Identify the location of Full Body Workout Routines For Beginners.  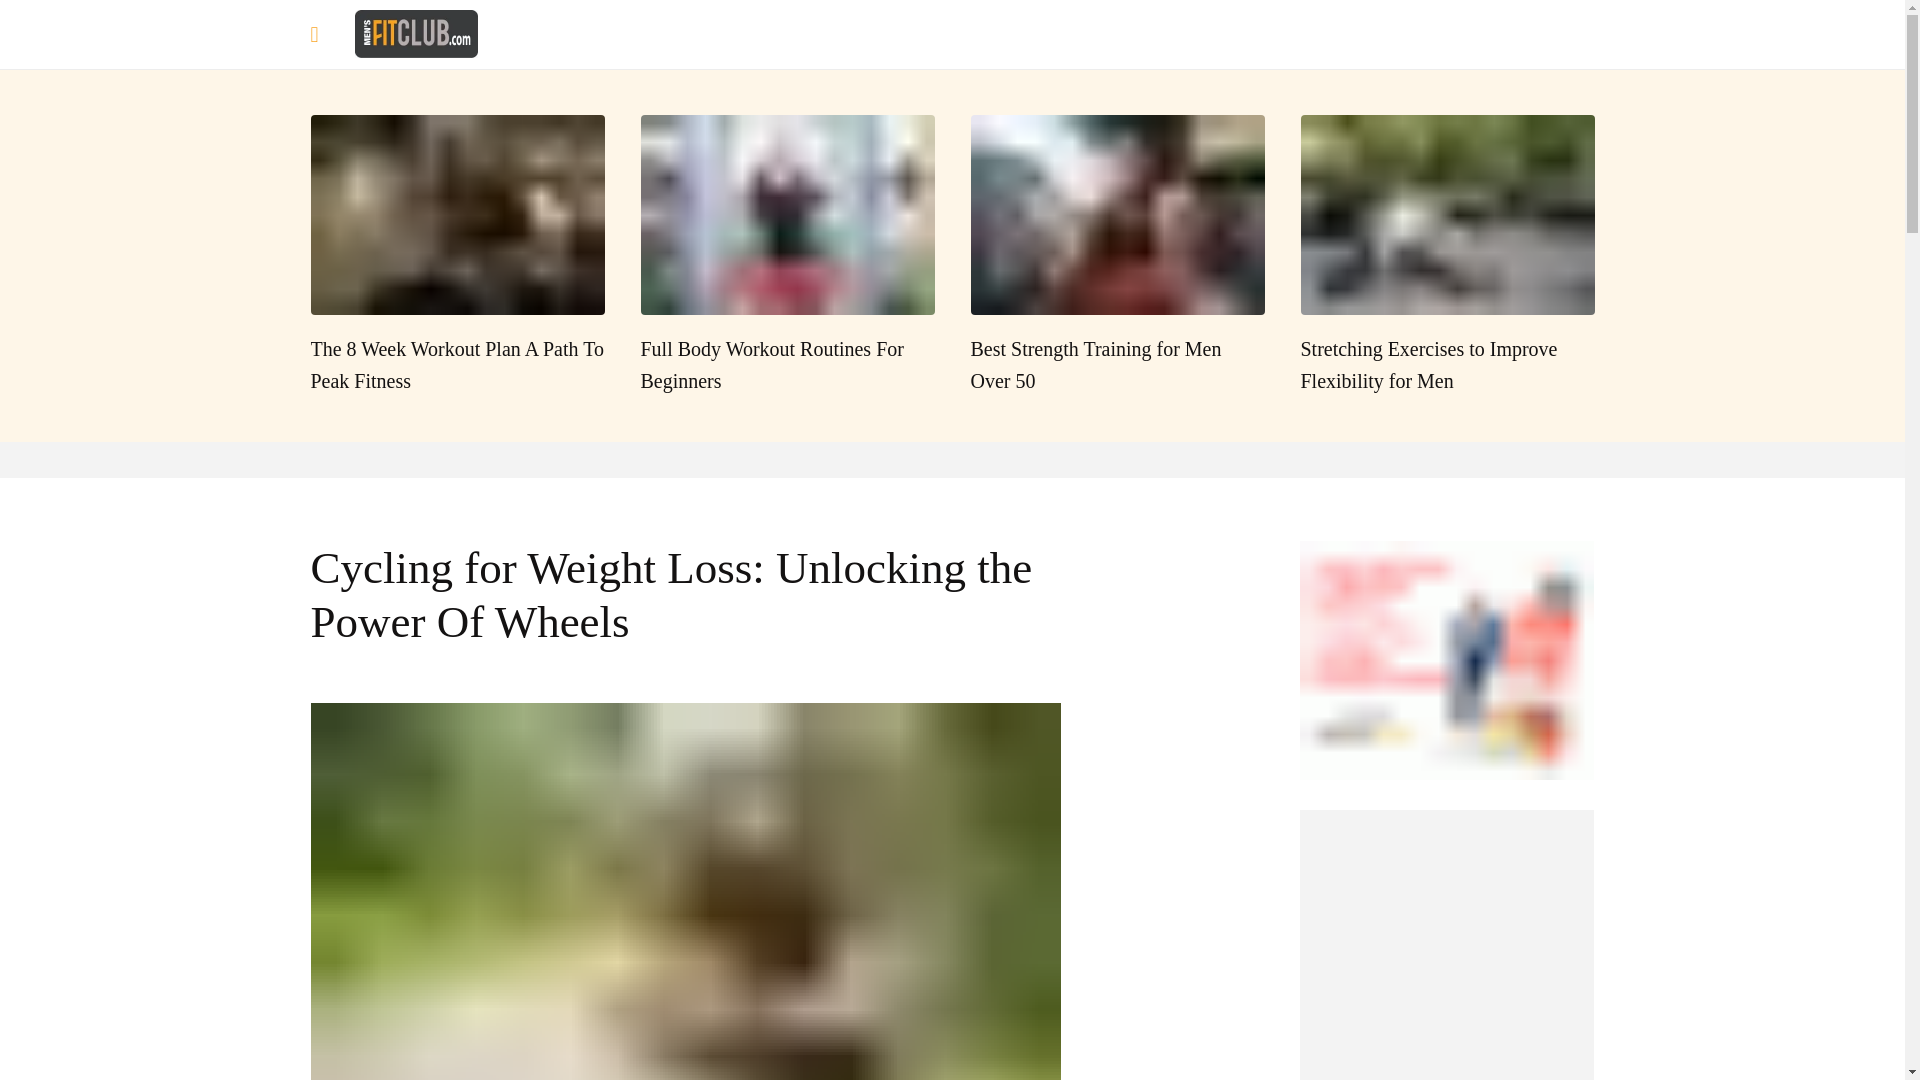
(786, 256).